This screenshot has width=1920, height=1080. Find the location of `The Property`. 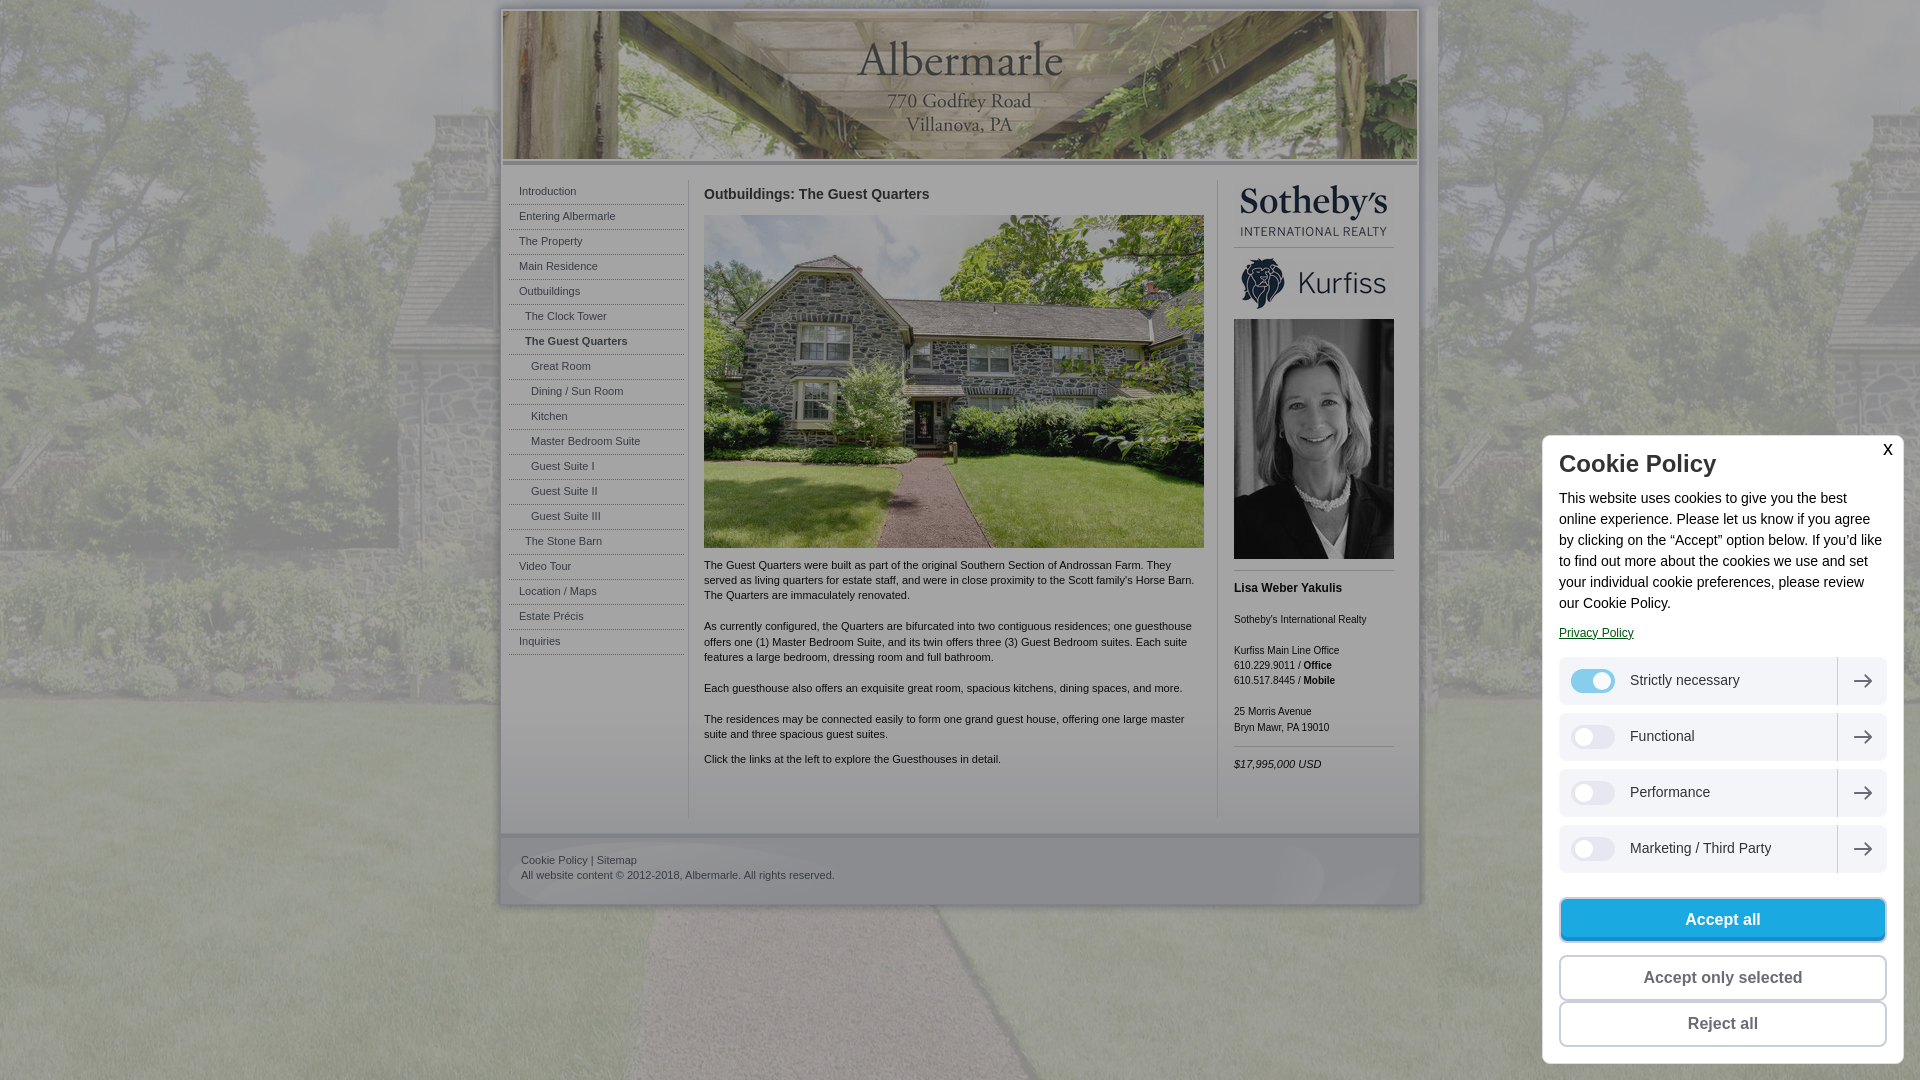

The Property is located at coordinates (596, 242).